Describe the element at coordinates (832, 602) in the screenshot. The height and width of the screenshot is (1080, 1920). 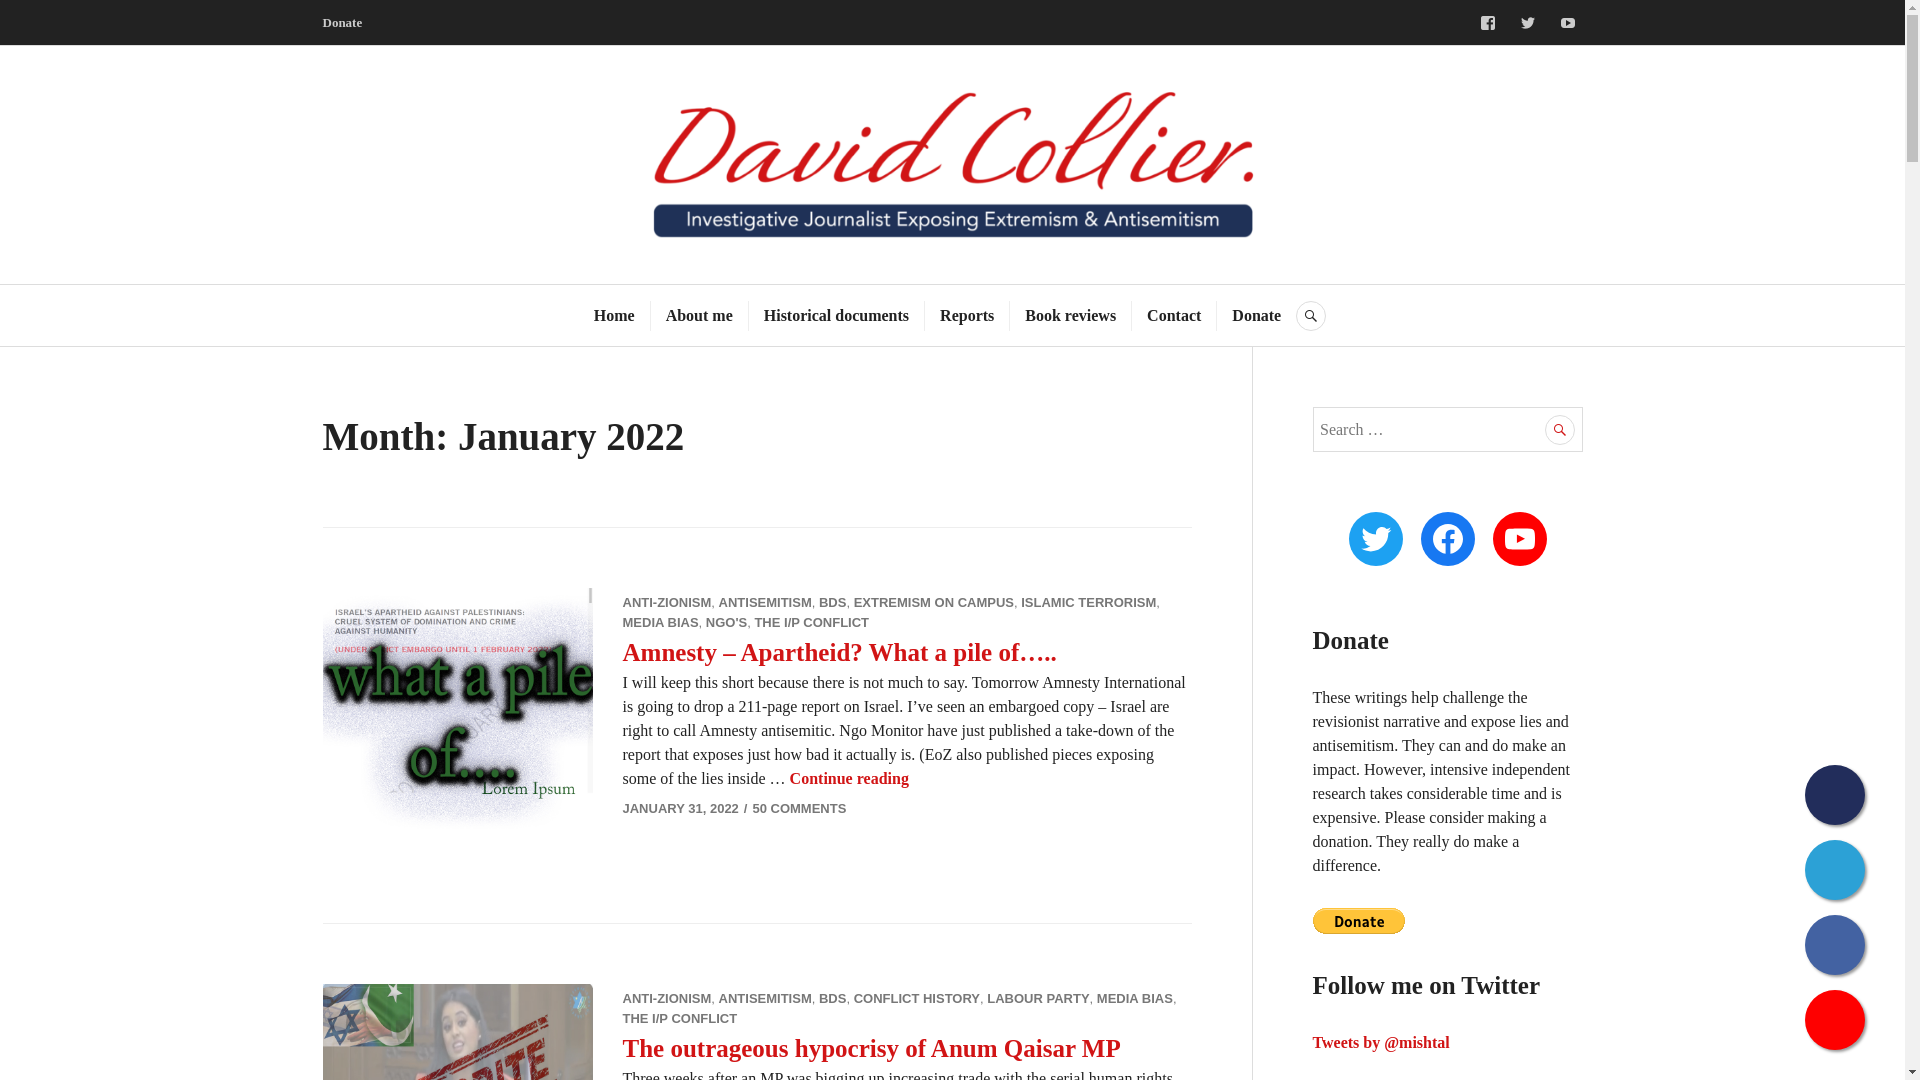
I see `BDS` at that location.